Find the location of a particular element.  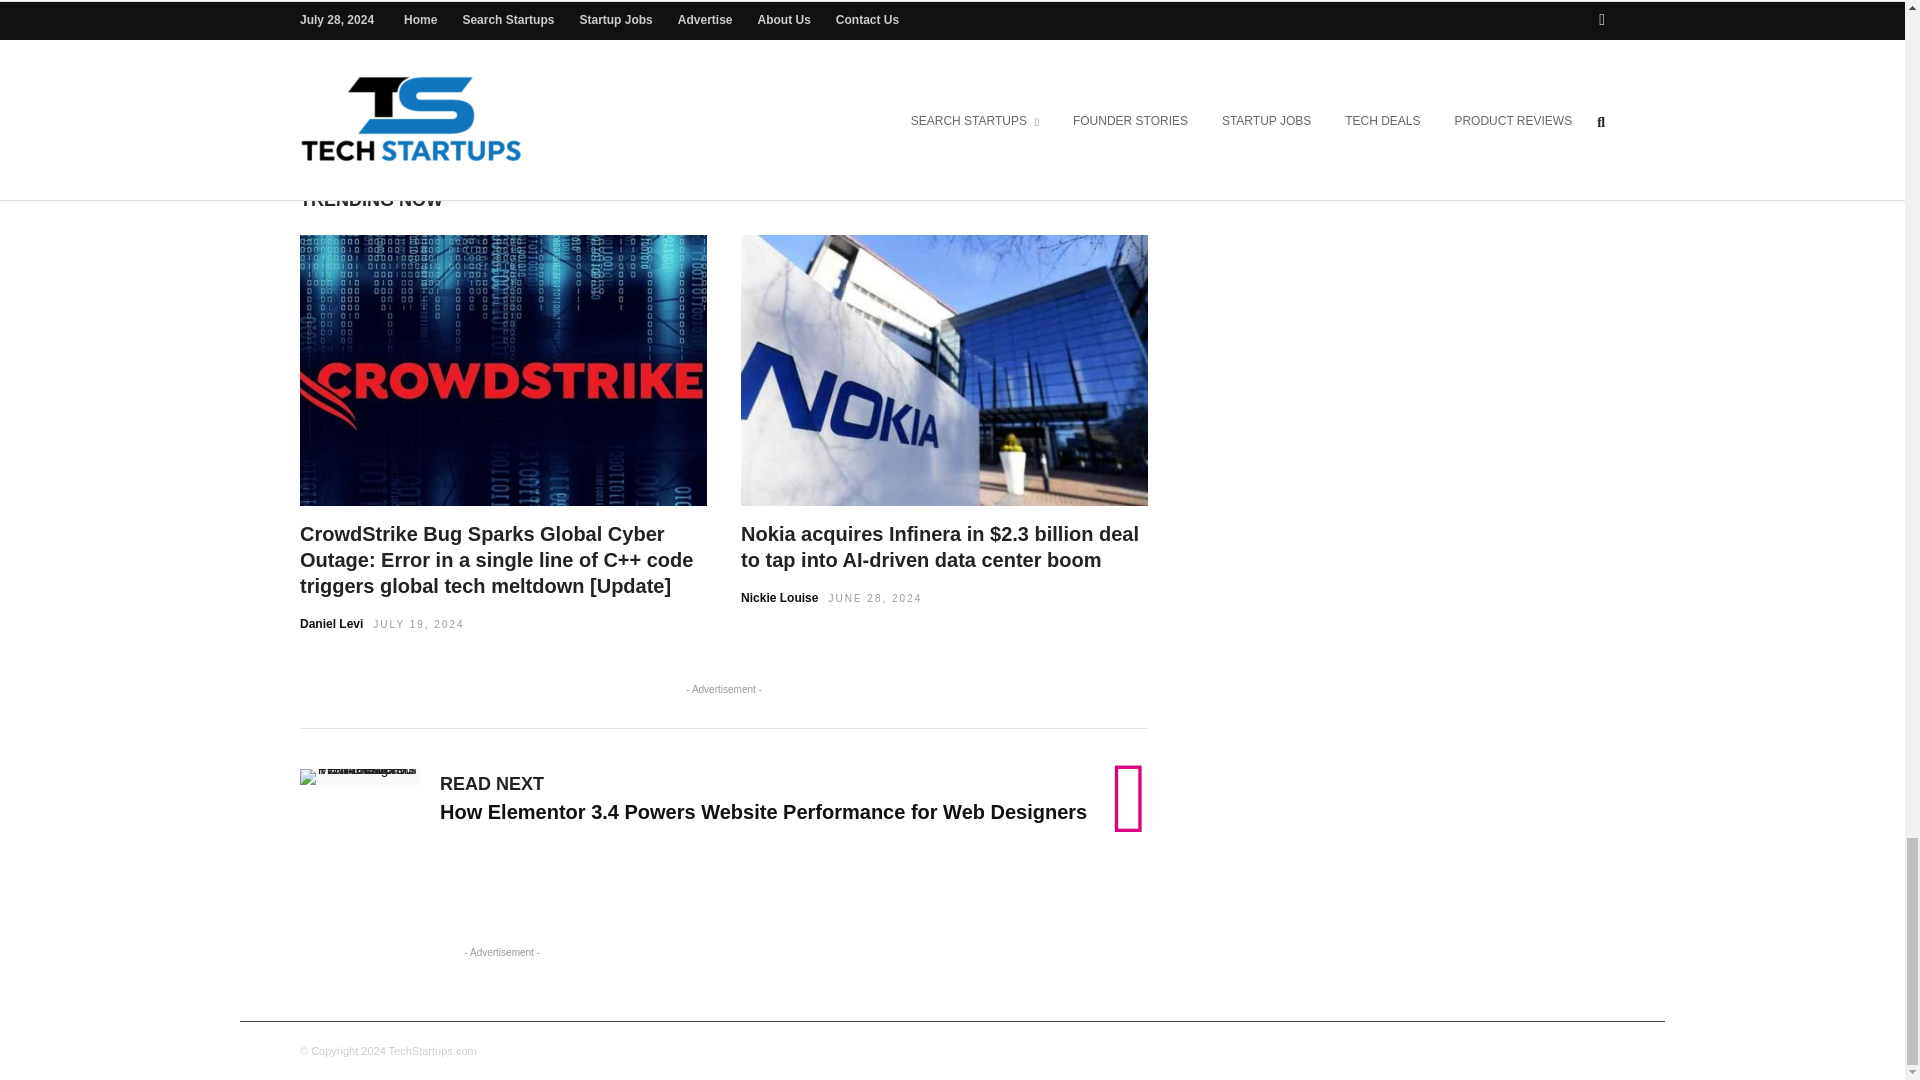

Share by Email is located at coordinates (938, 75).